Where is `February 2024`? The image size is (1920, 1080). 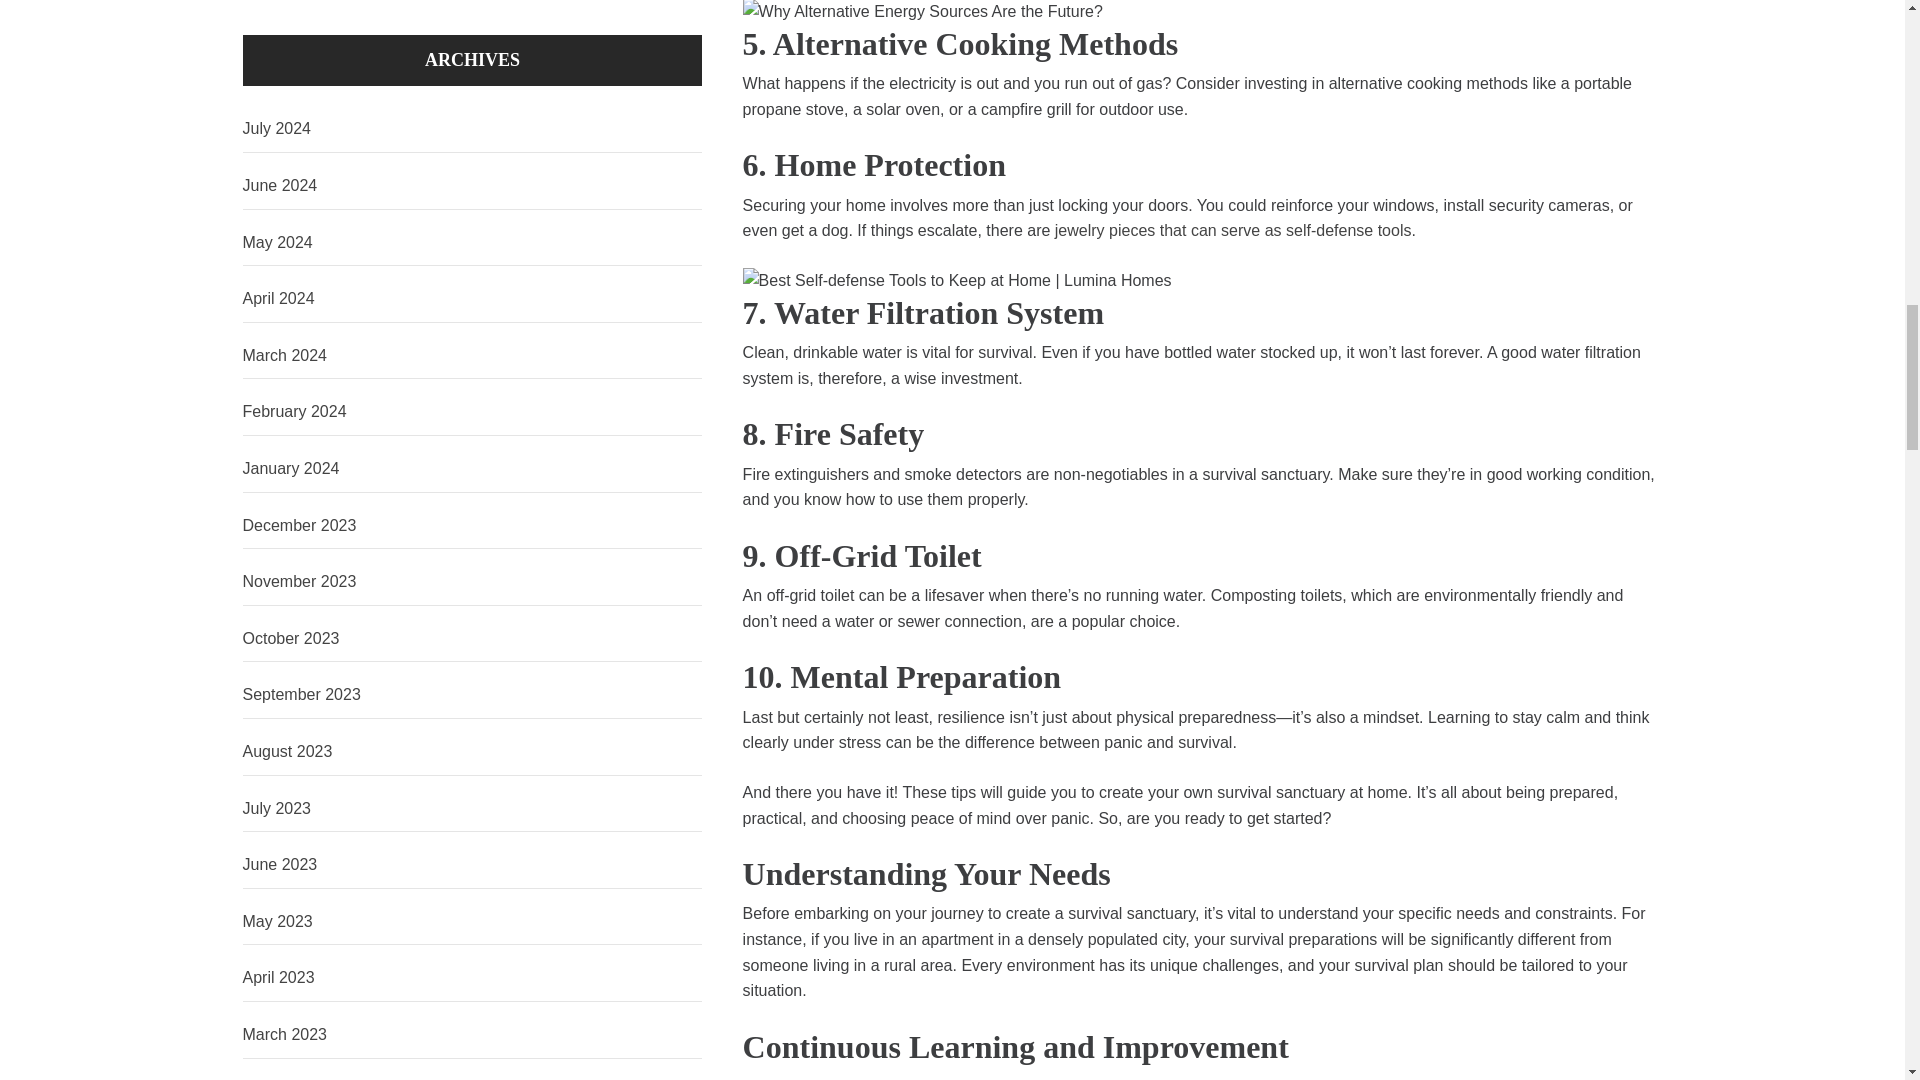
February 2024 is located at coordinates (472, 412).